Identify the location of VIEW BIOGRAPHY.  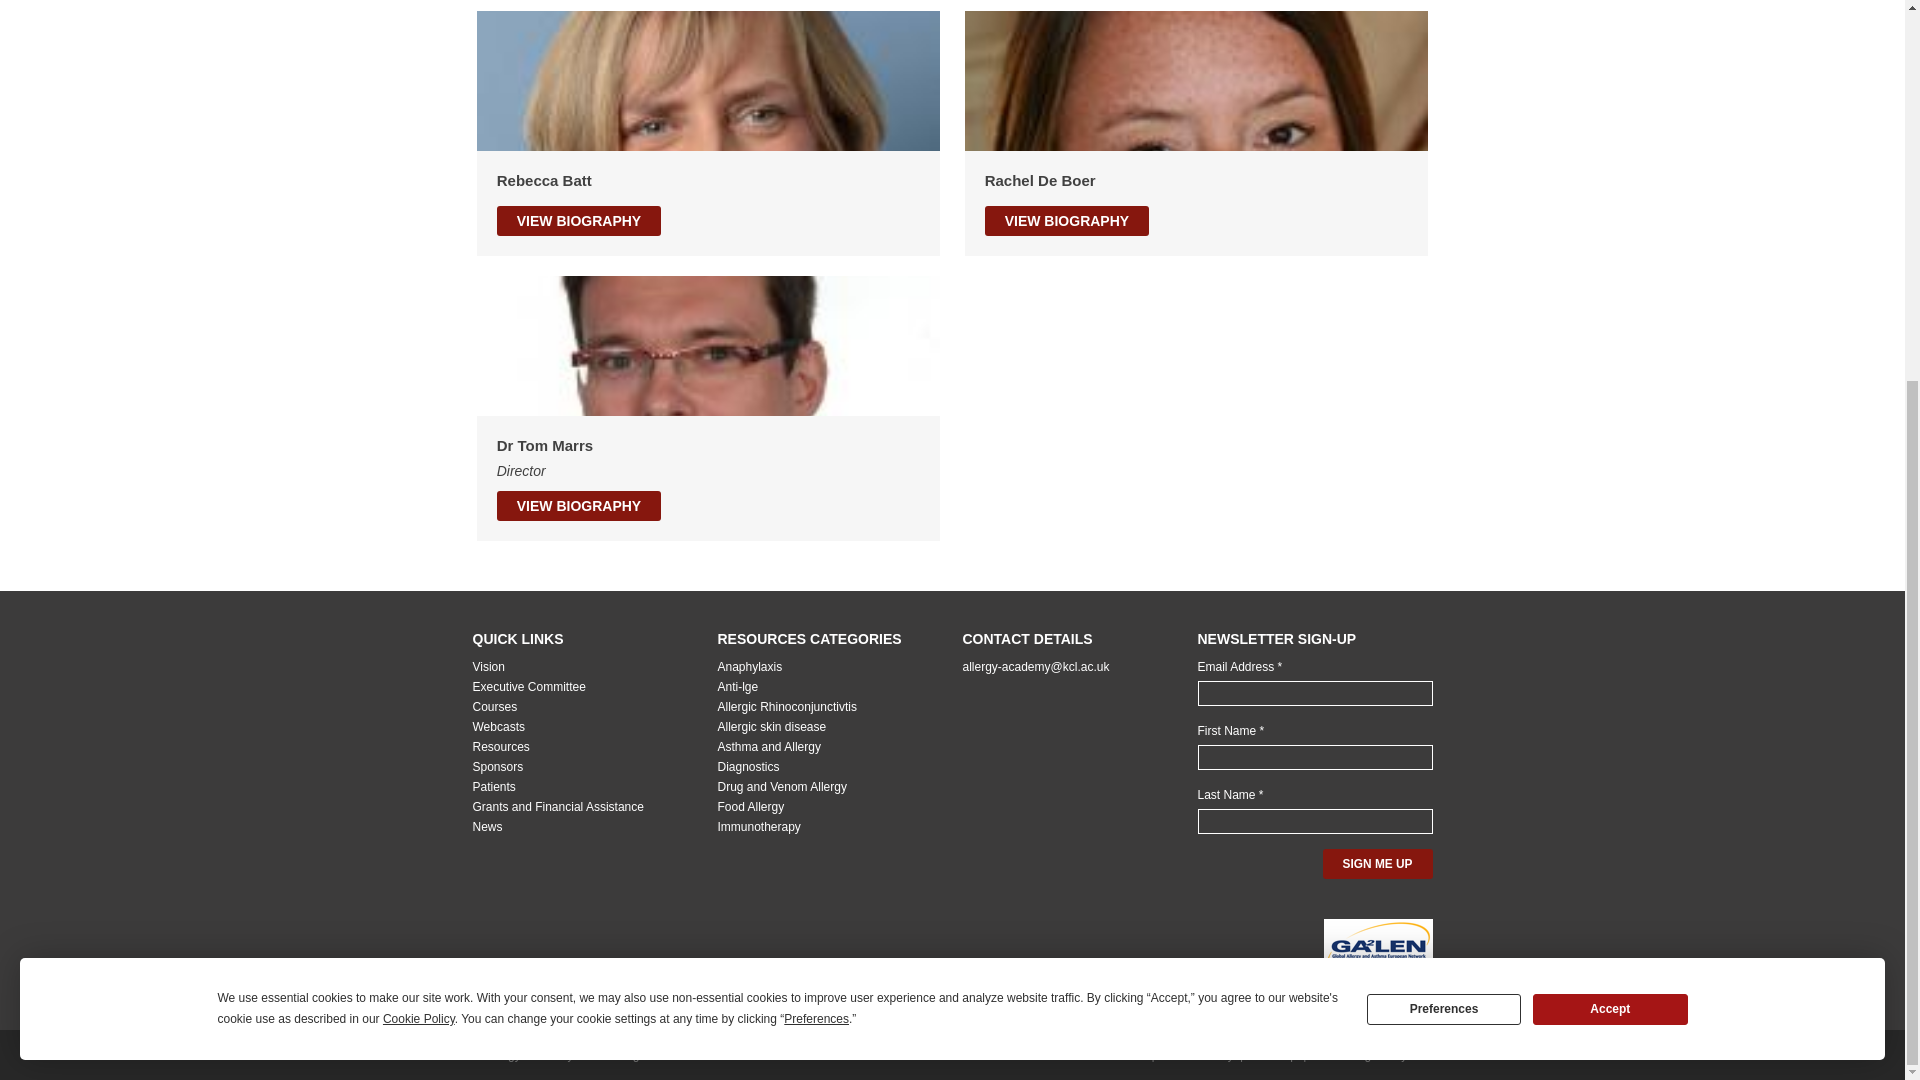
(1066, 221).